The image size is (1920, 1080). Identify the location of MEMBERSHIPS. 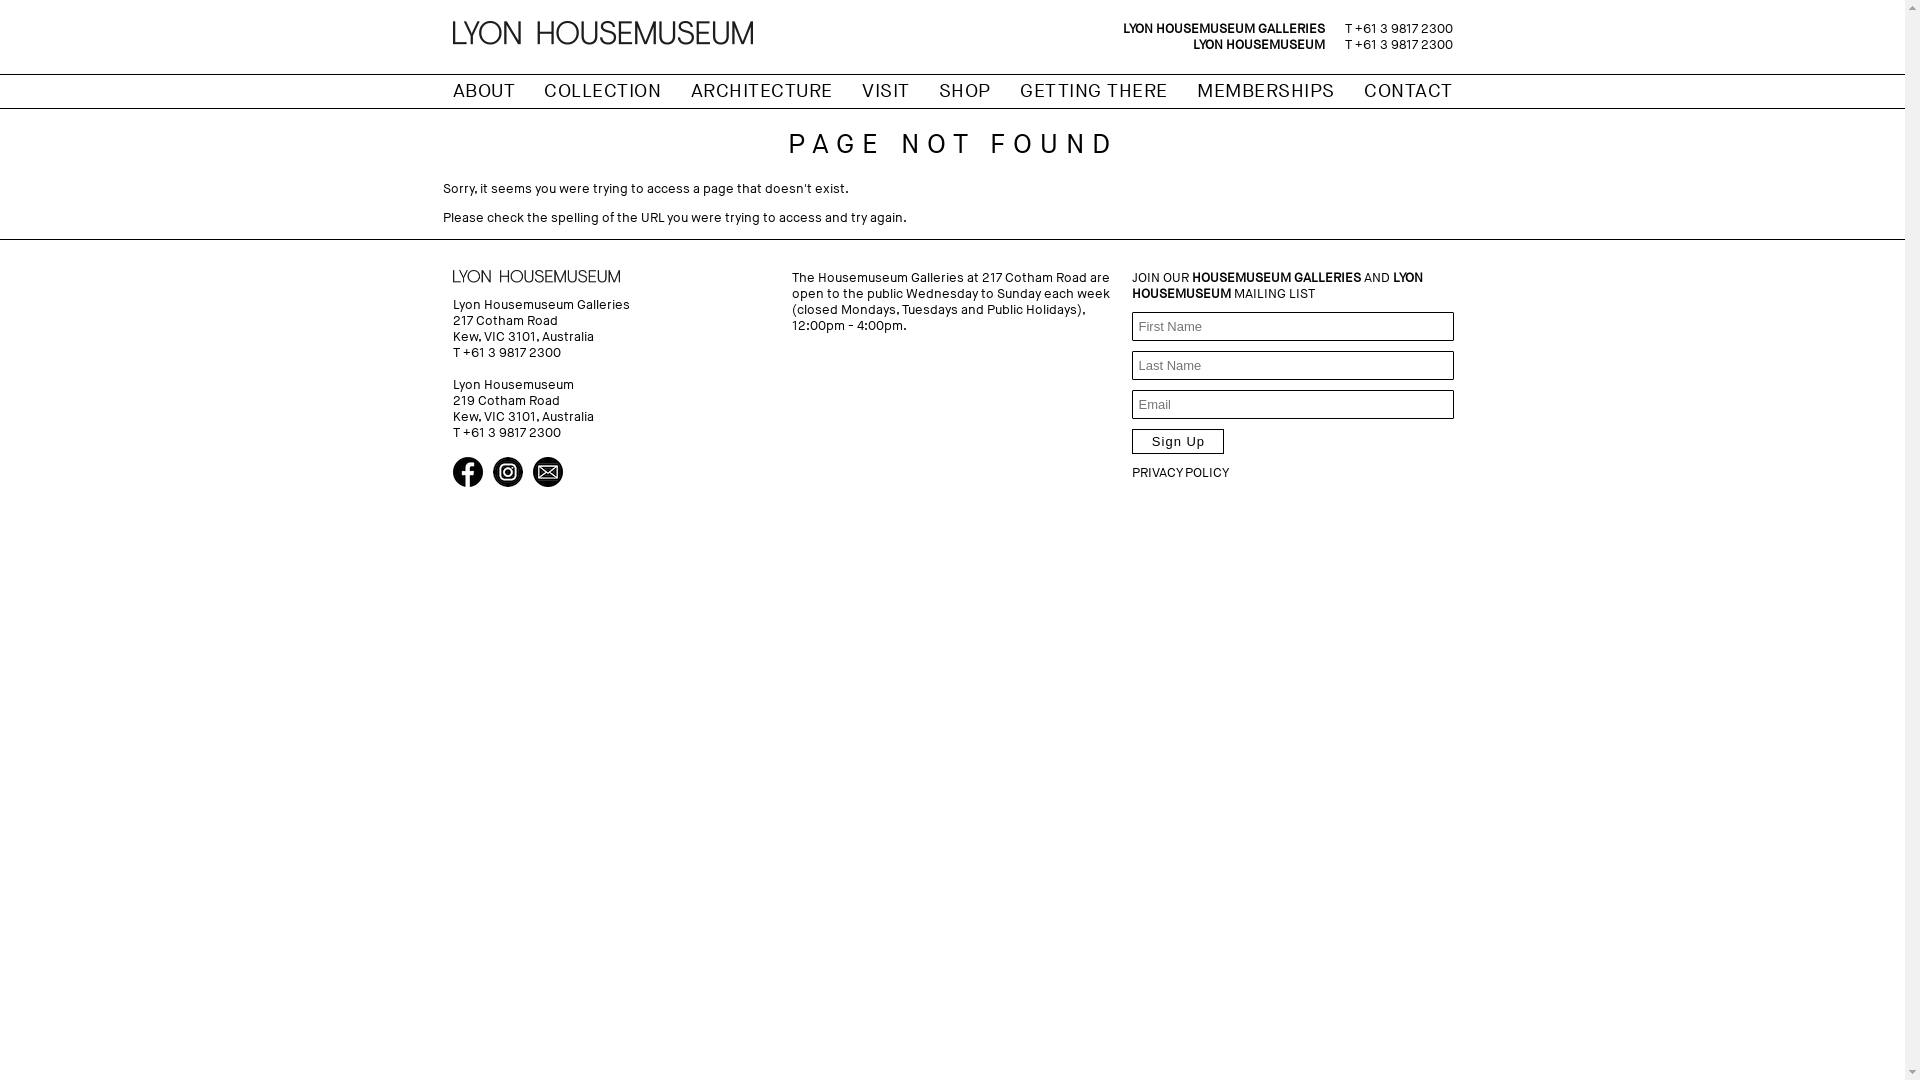
(1266, 92).